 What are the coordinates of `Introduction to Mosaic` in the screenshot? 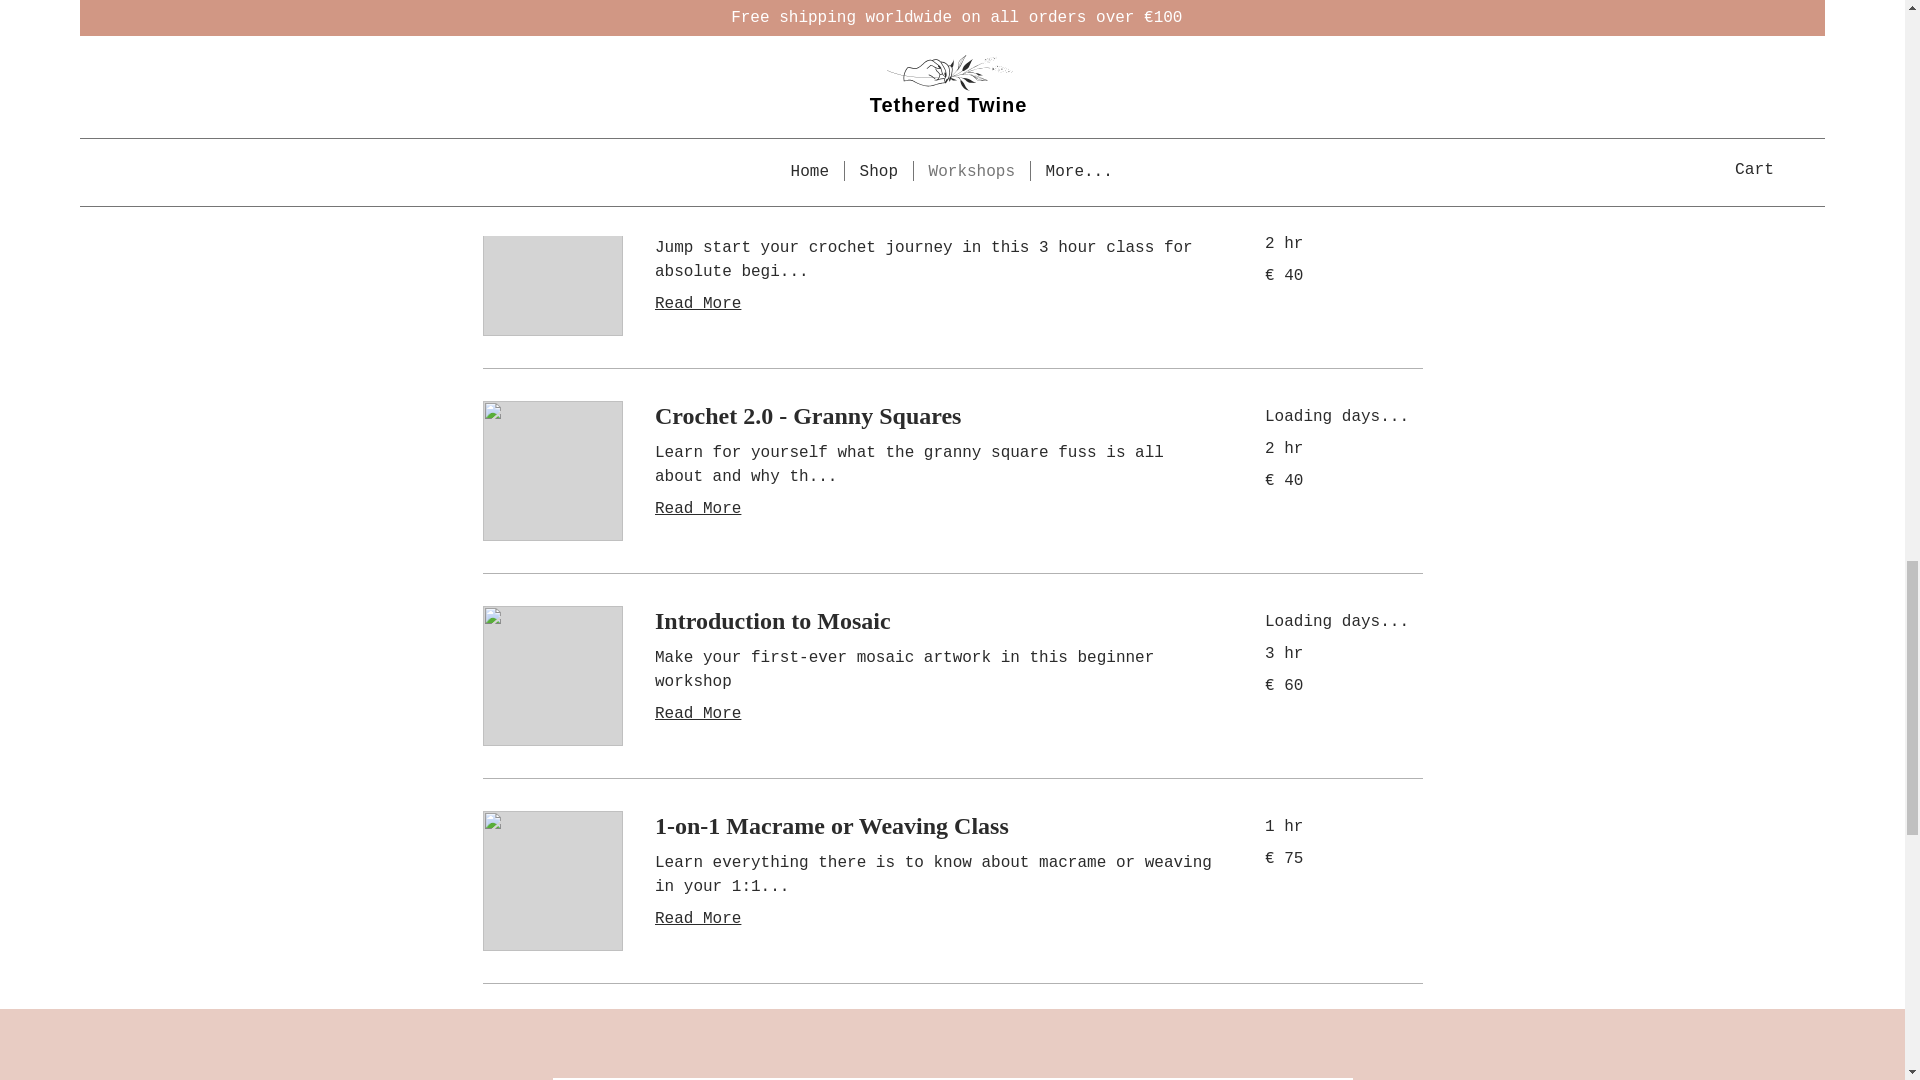 It's located at (934, 622).